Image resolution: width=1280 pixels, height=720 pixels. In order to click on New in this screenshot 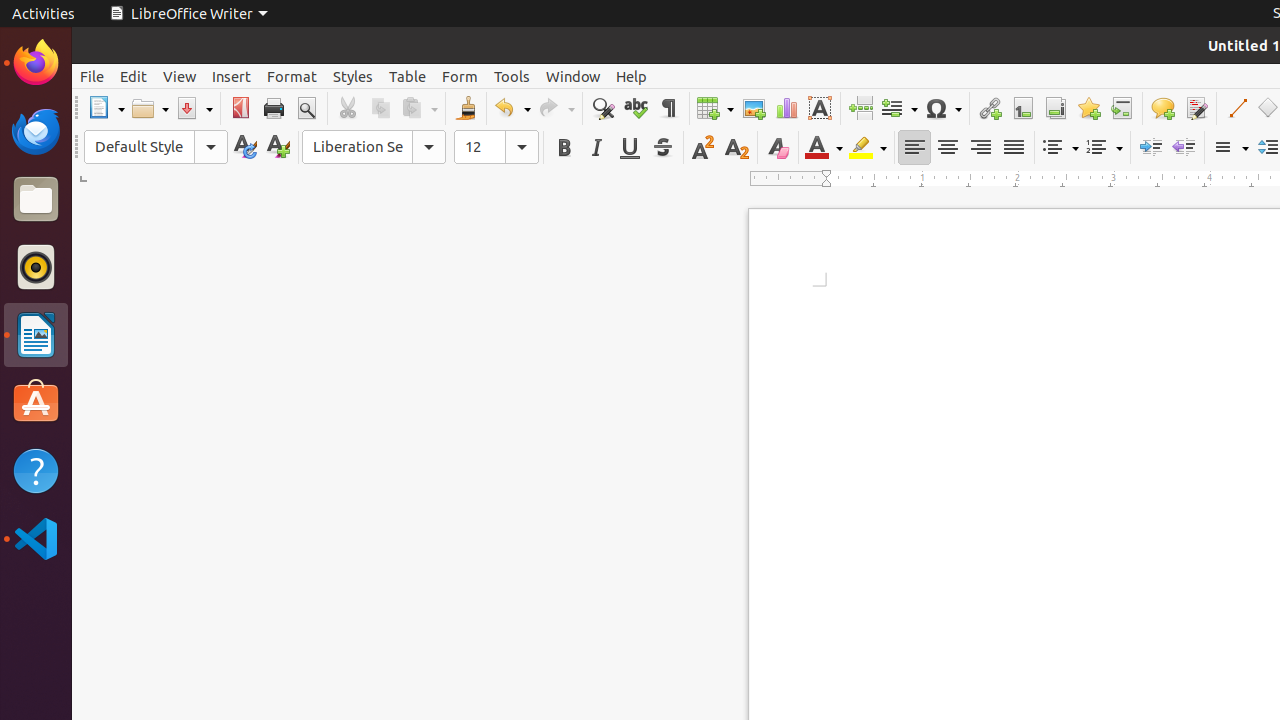, I will do `click(278, 148)`.